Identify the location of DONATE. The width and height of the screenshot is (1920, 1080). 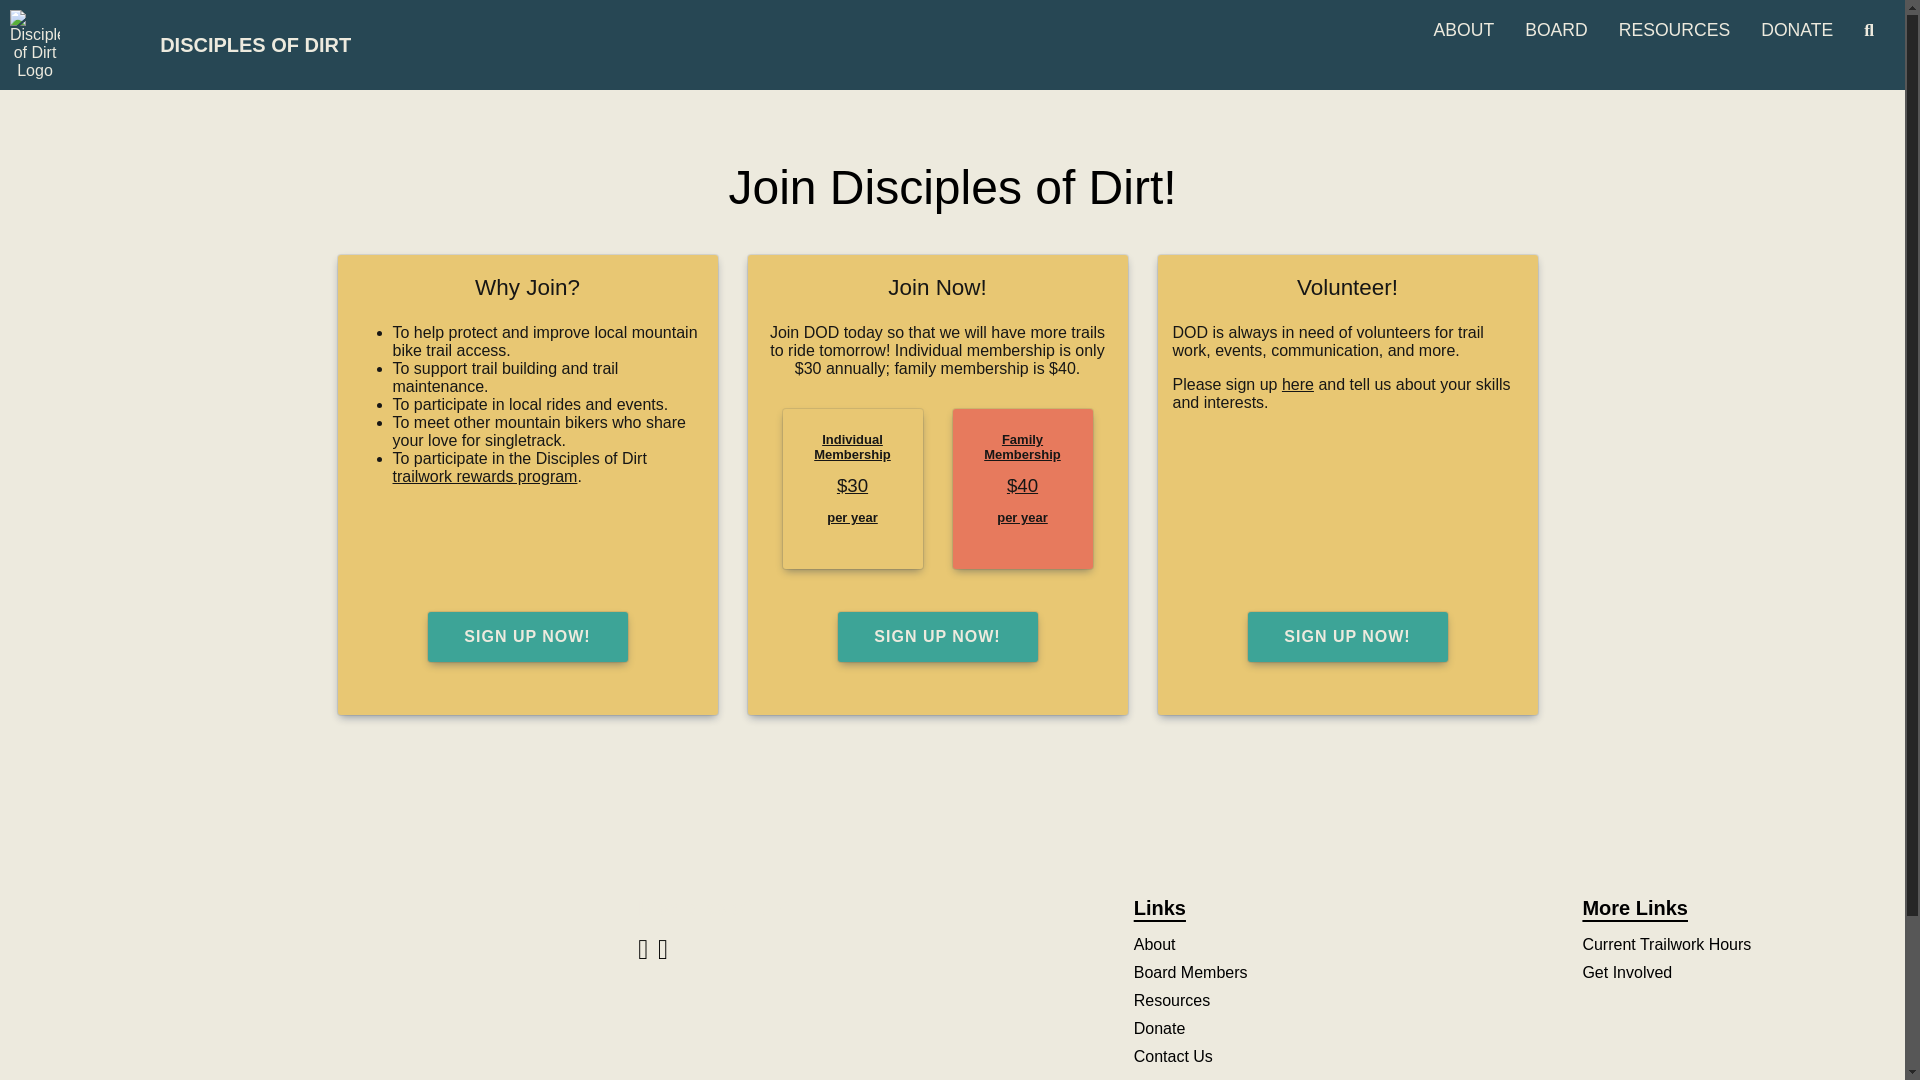
(1796, 30).